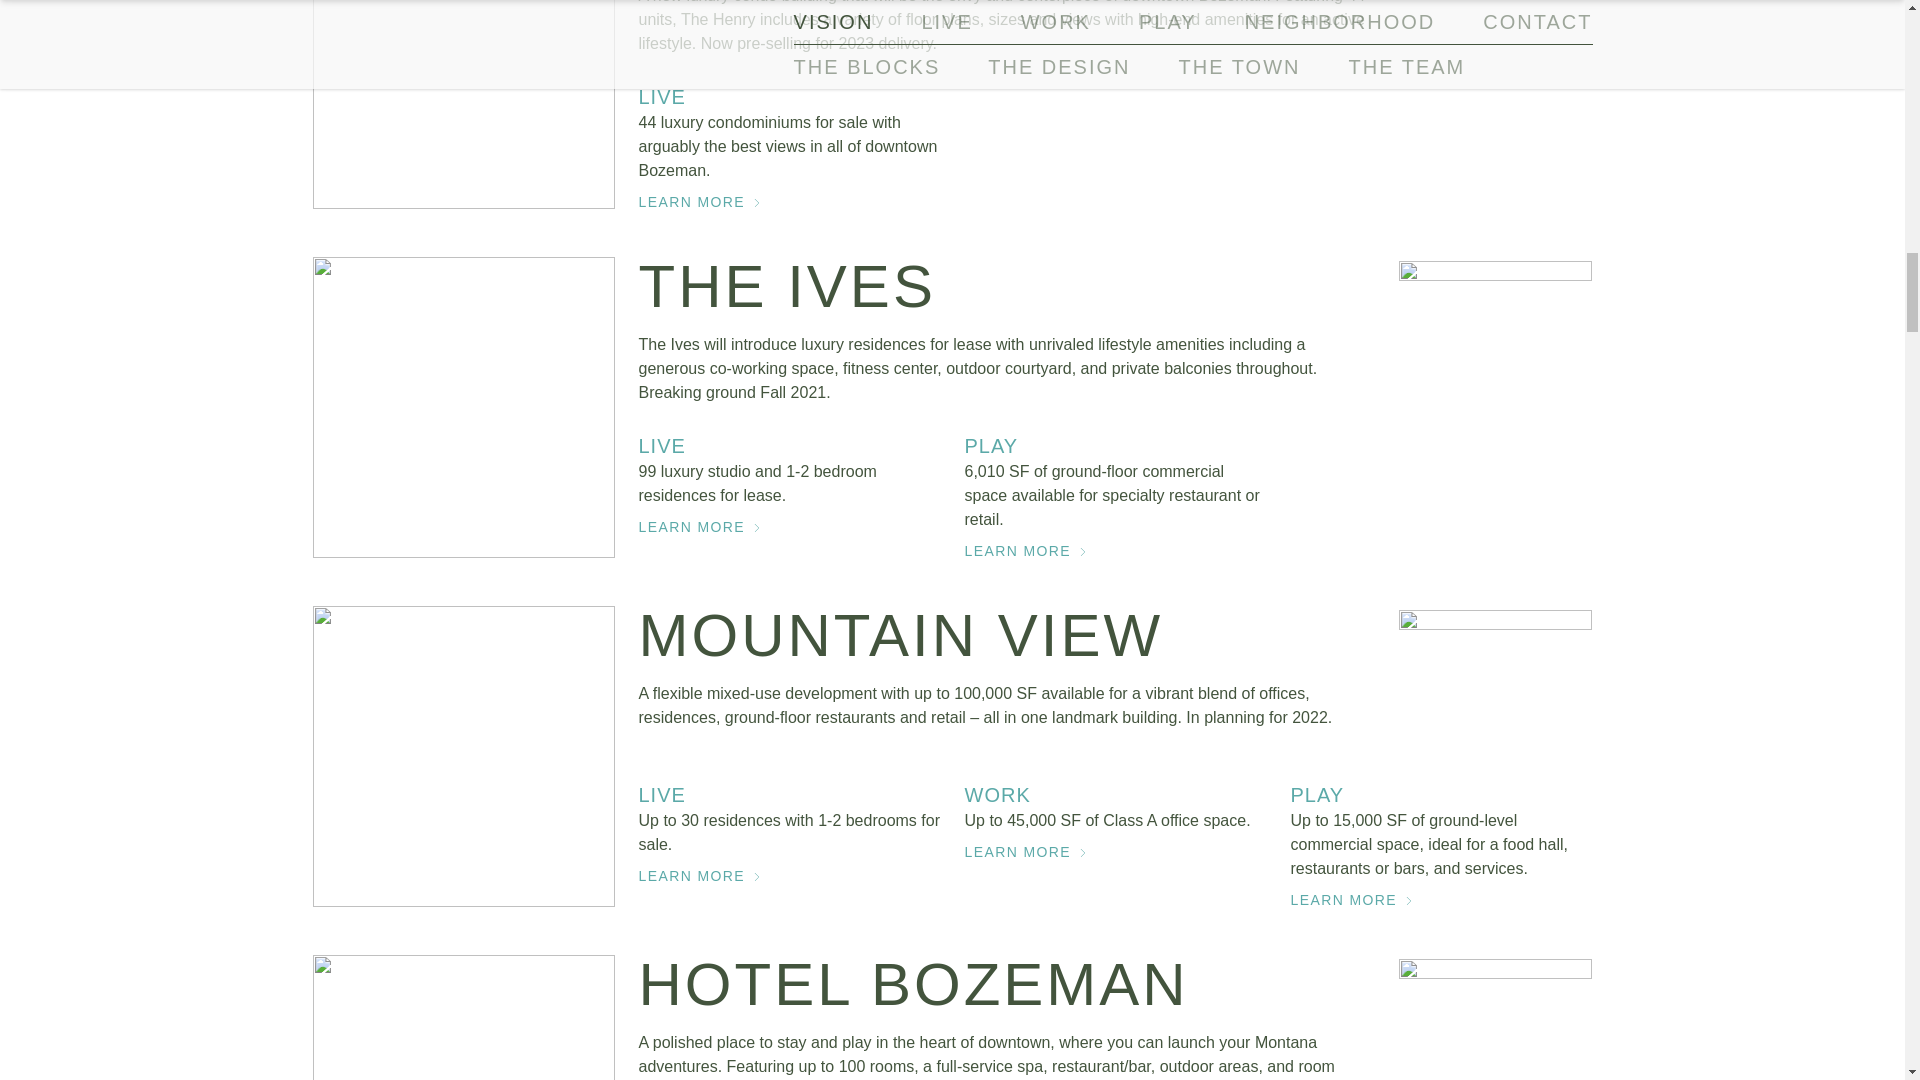 The height and width of the screenshot is (1080, 1920). Describe the element at coordinates (1440, 900) in the screenshot. I see `LEARN MORE` at that location.